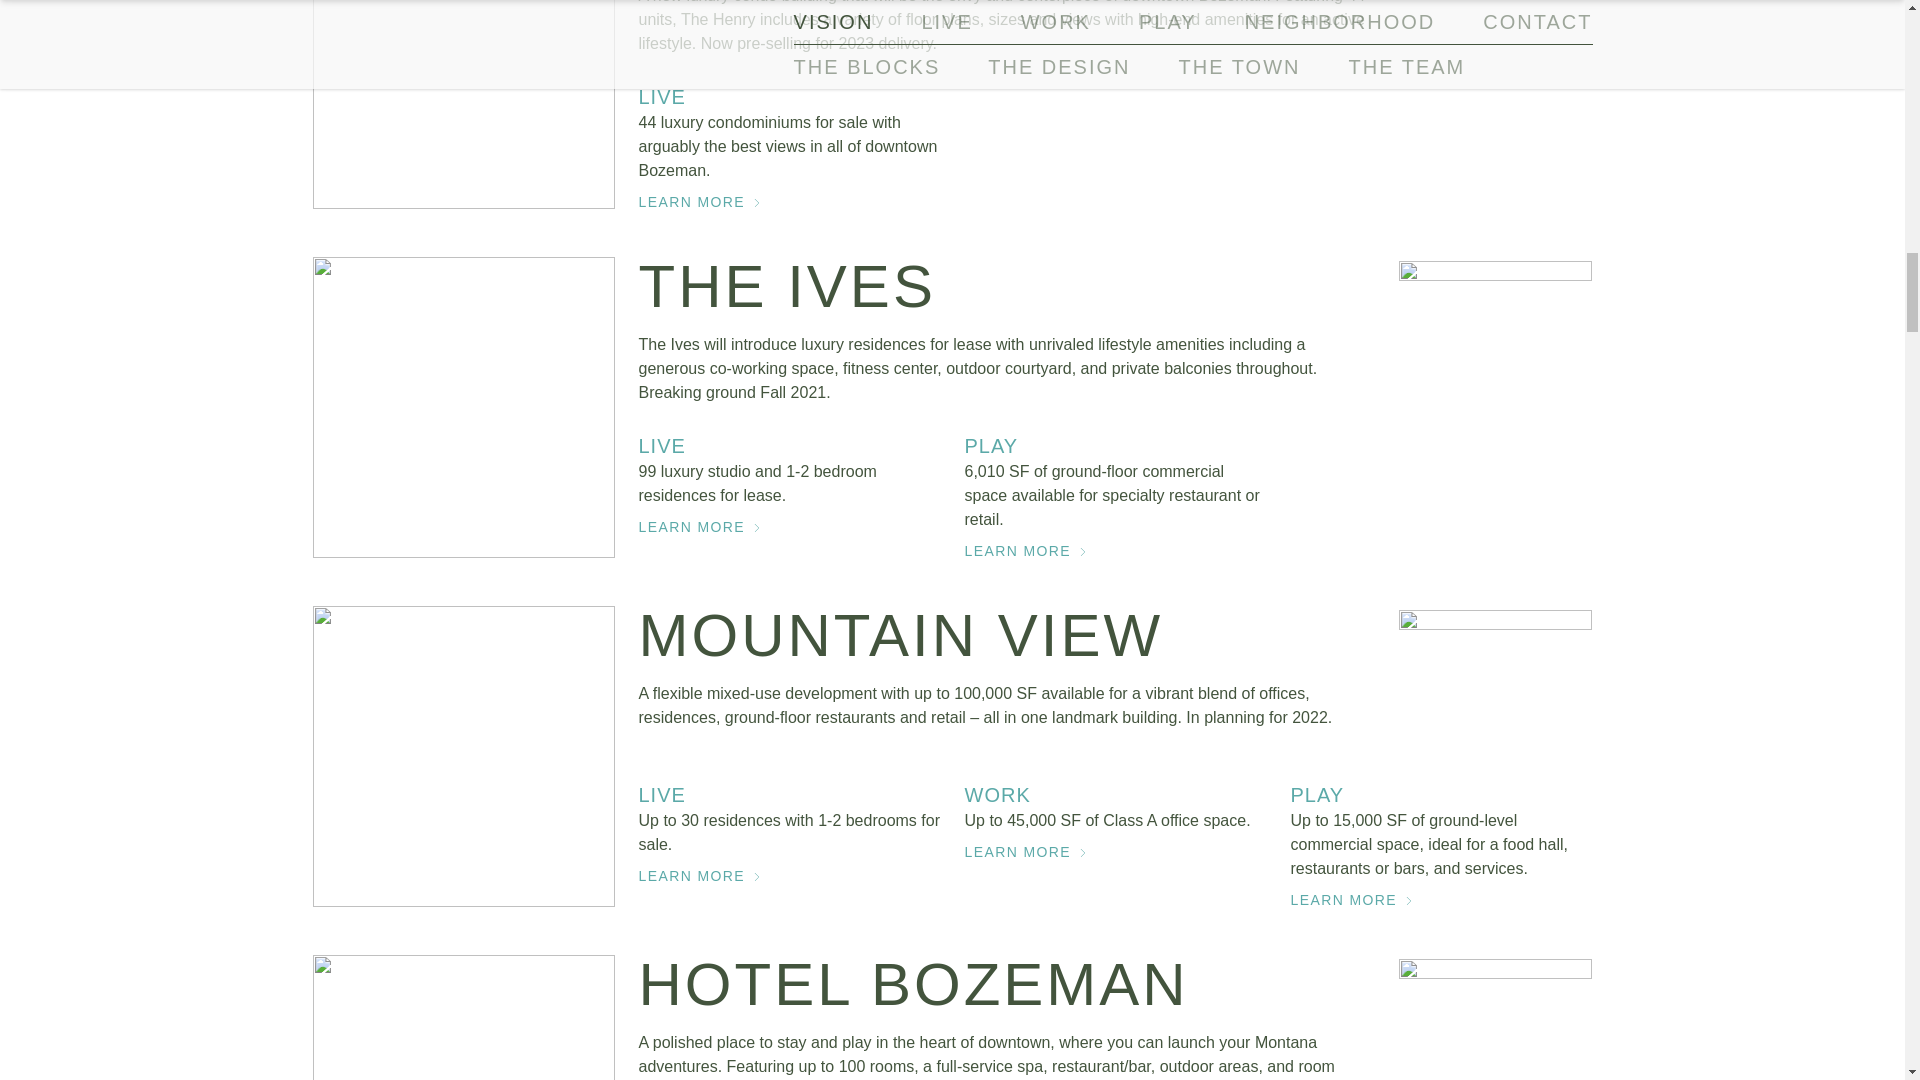 The height and width of the screenshot is (1080, 1920). Describe the element at coordinates (1440, 900) in the screenshot. I see `LEARN MORE` at that location.